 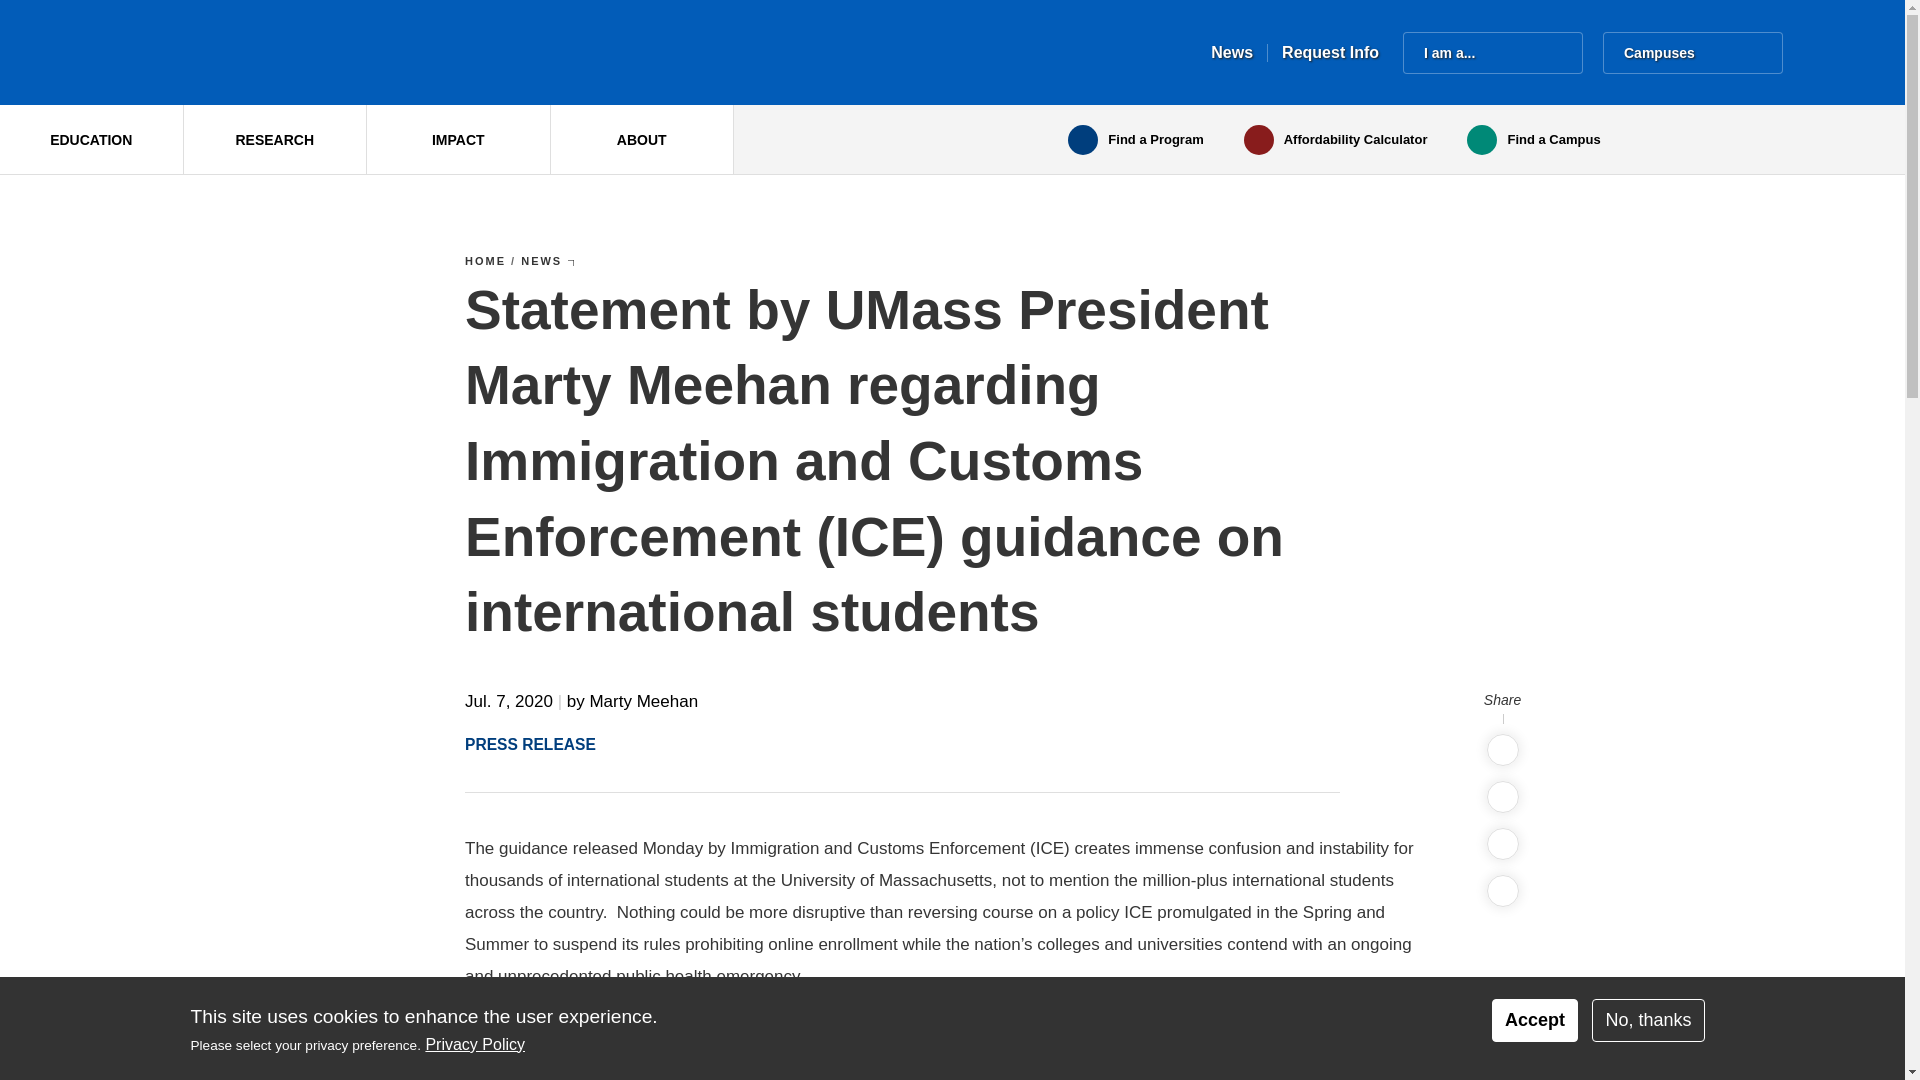 What do you see at coordinates (1492, 53) in the screenshot?
I see `open menu` at bounding box center [1492, 53].